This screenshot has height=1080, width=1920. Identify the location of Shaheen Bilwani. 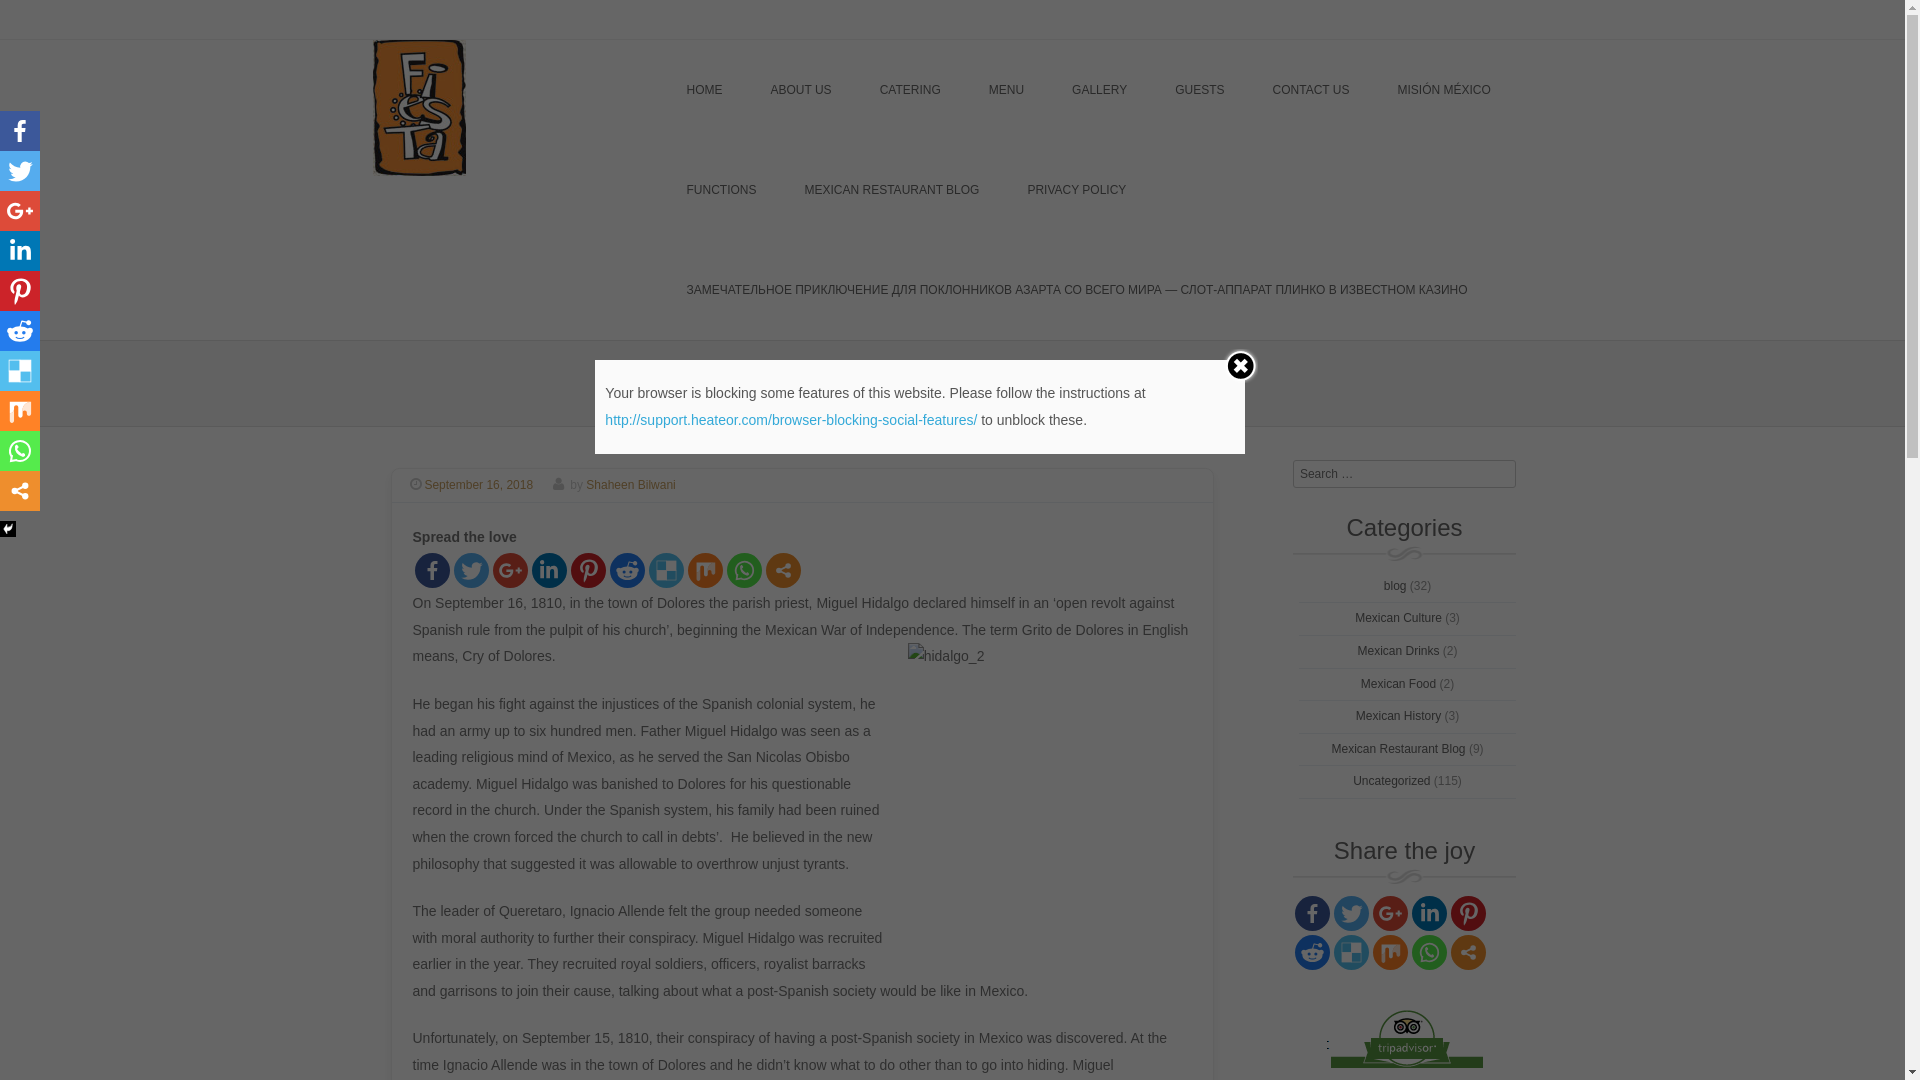
(630, 485).